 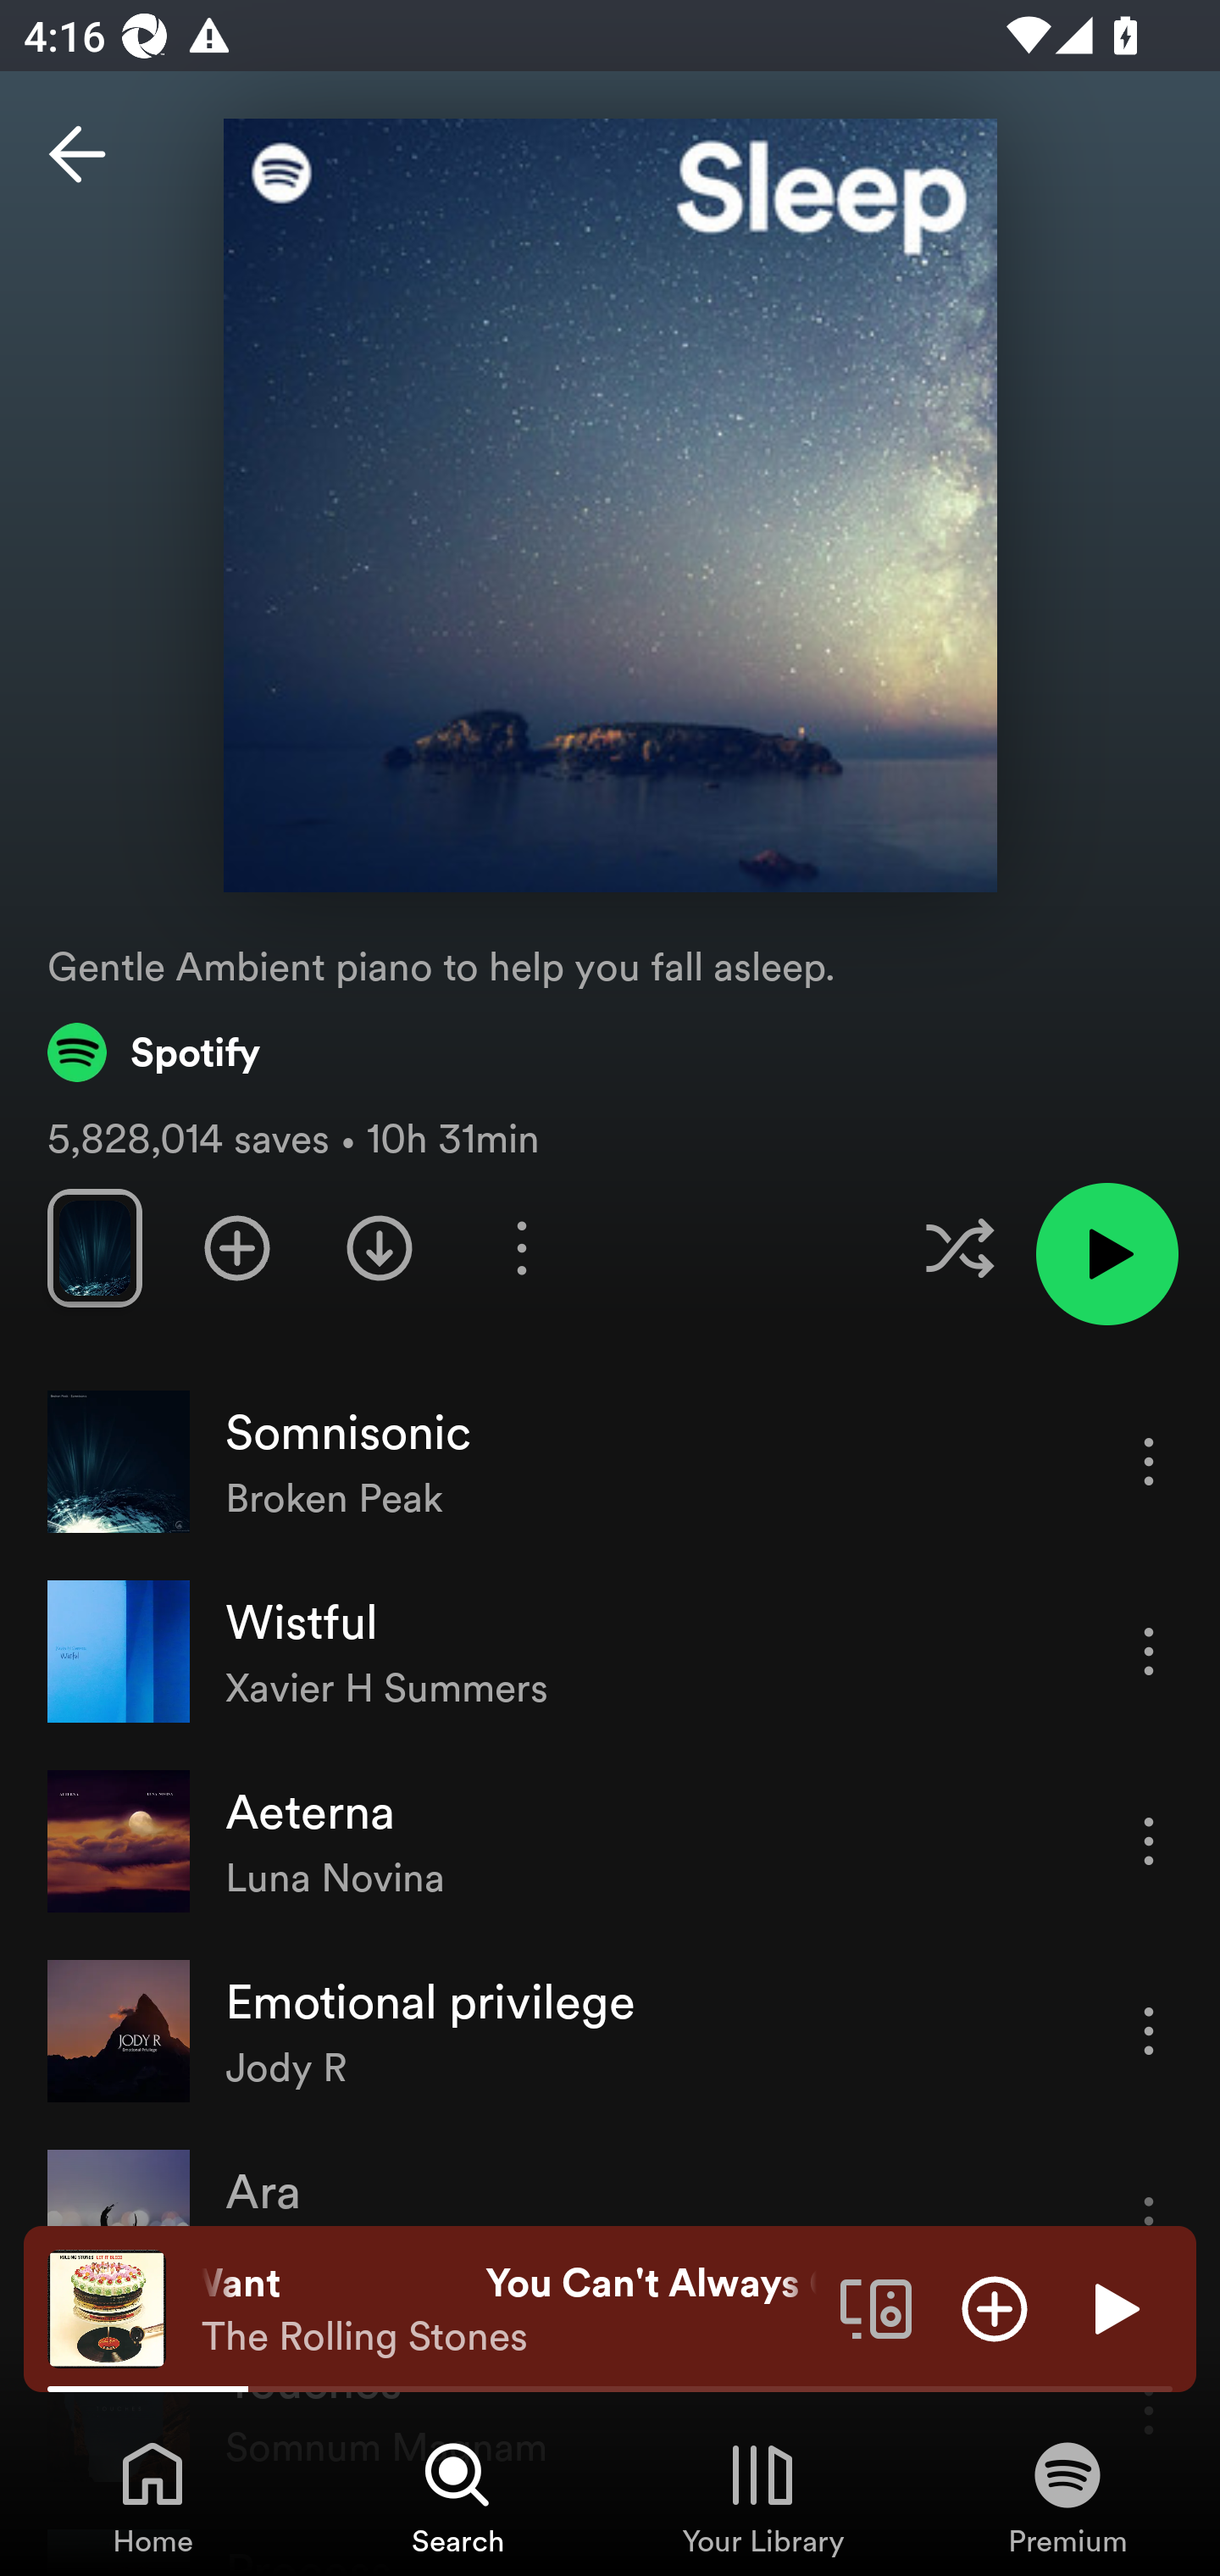 I want to click on Play, so click(x=1113, y=2307).